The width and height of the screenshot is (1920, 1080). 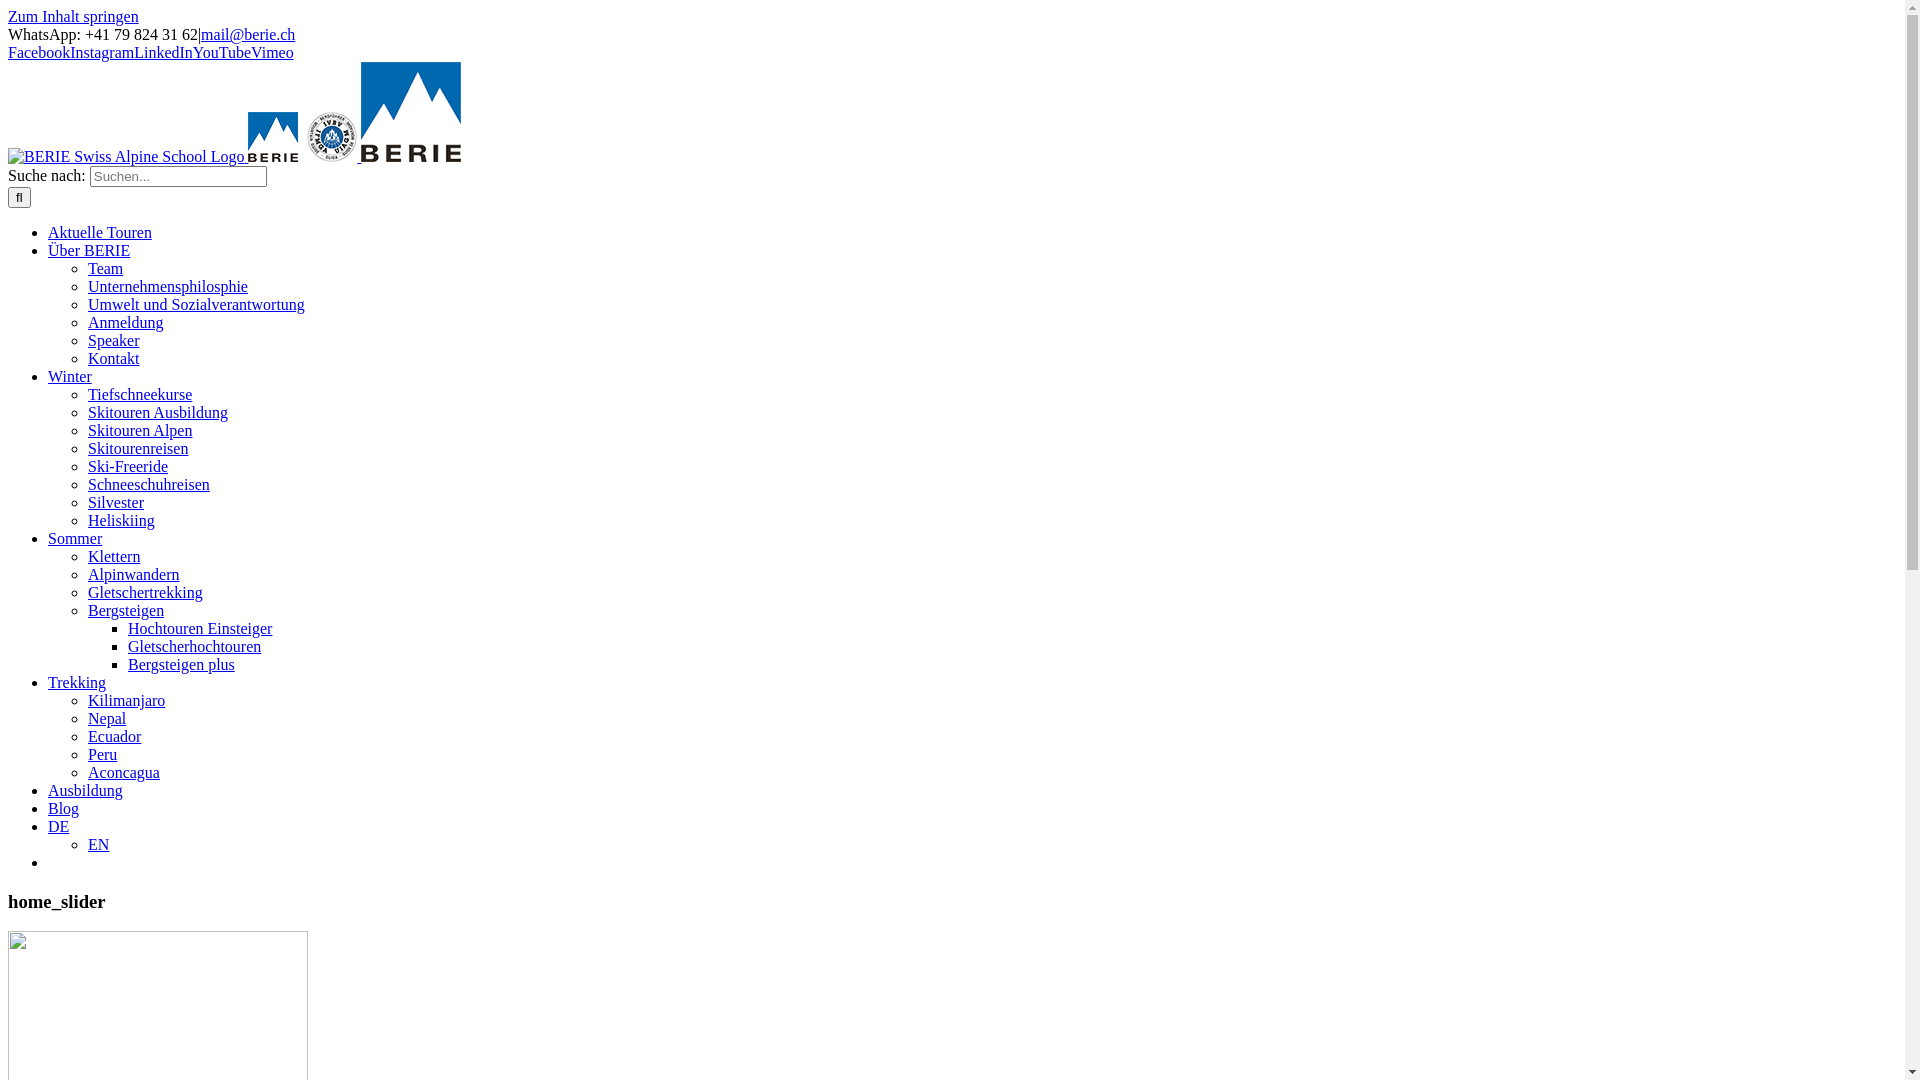 What do you see at coordinates (149, 484) in the screenshot?
I see `Schneeschuhreisen` at bounding box center [149, 484].